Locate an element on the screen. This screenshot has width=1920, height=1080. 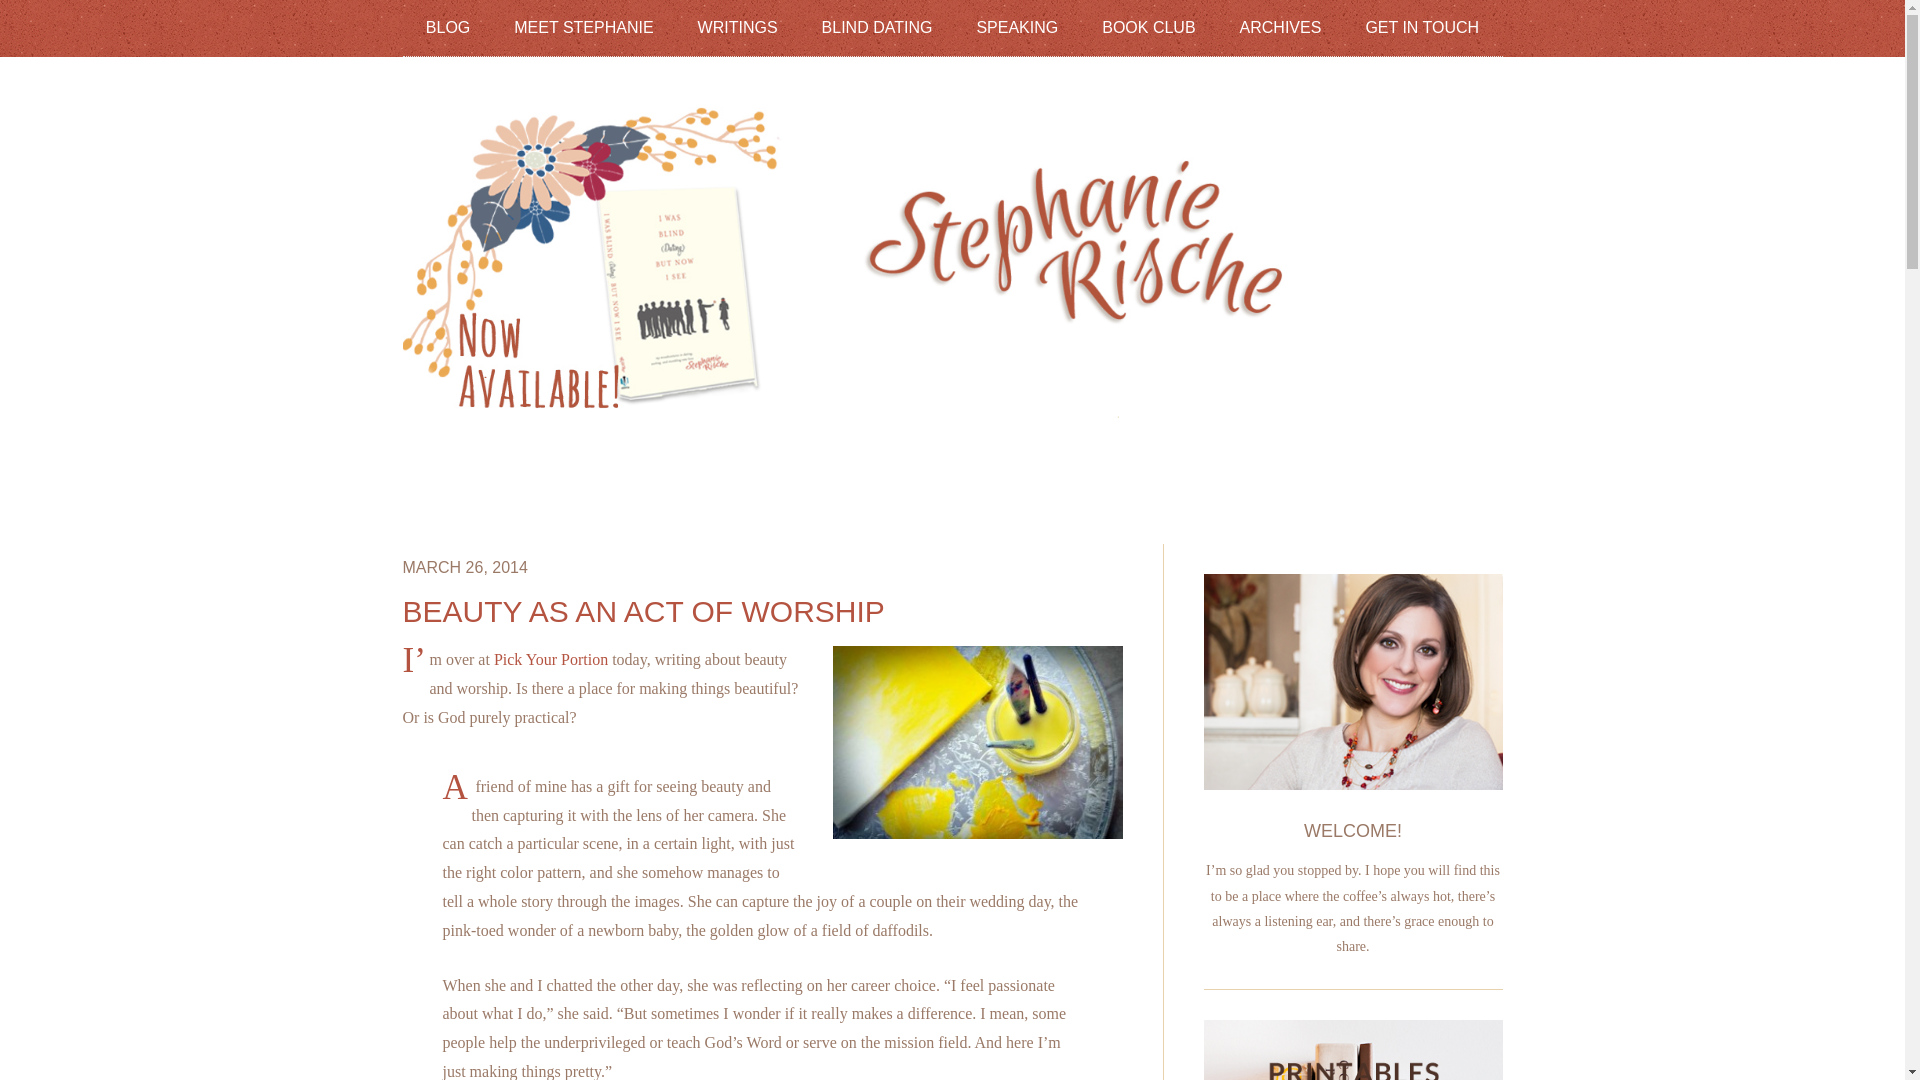
Stephanie Rische is located at coordinates (951, 404).